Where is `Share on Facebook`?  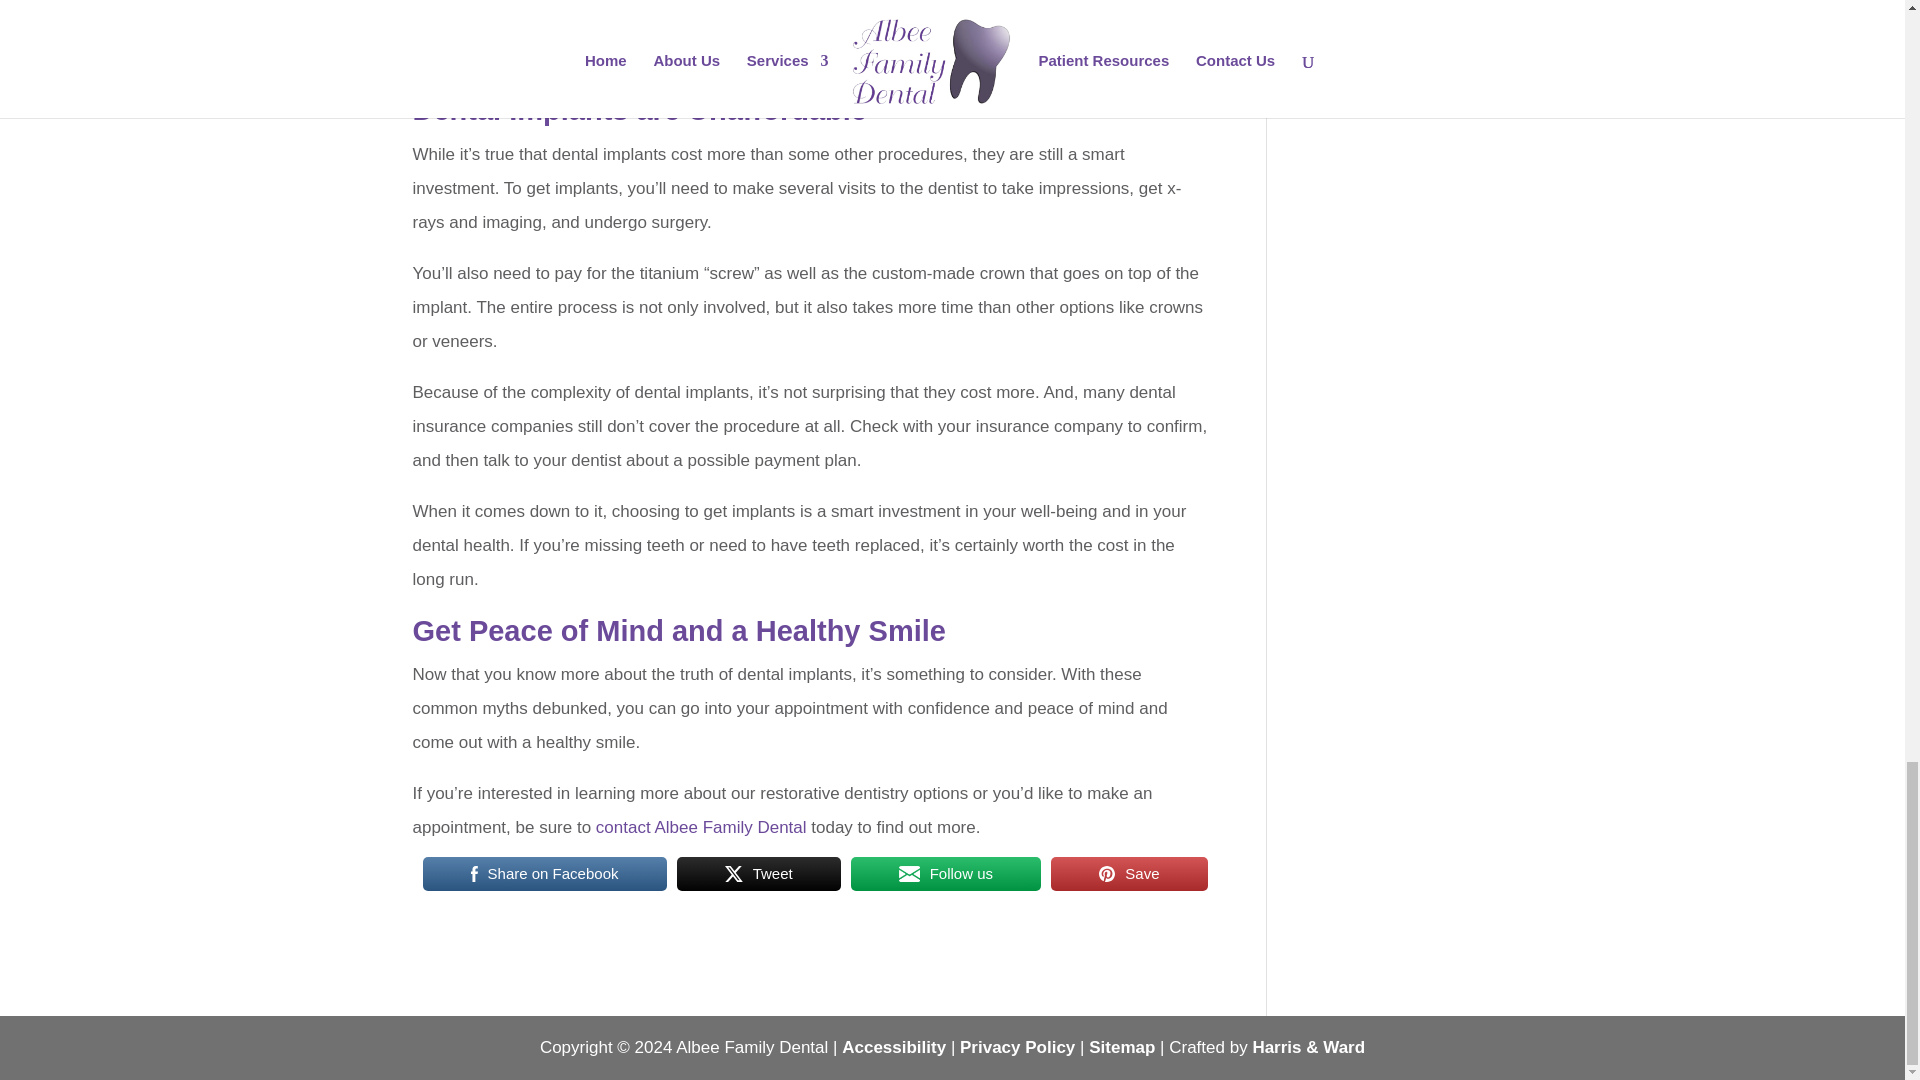
Share on Facebook is located at coordinates (544, 874).